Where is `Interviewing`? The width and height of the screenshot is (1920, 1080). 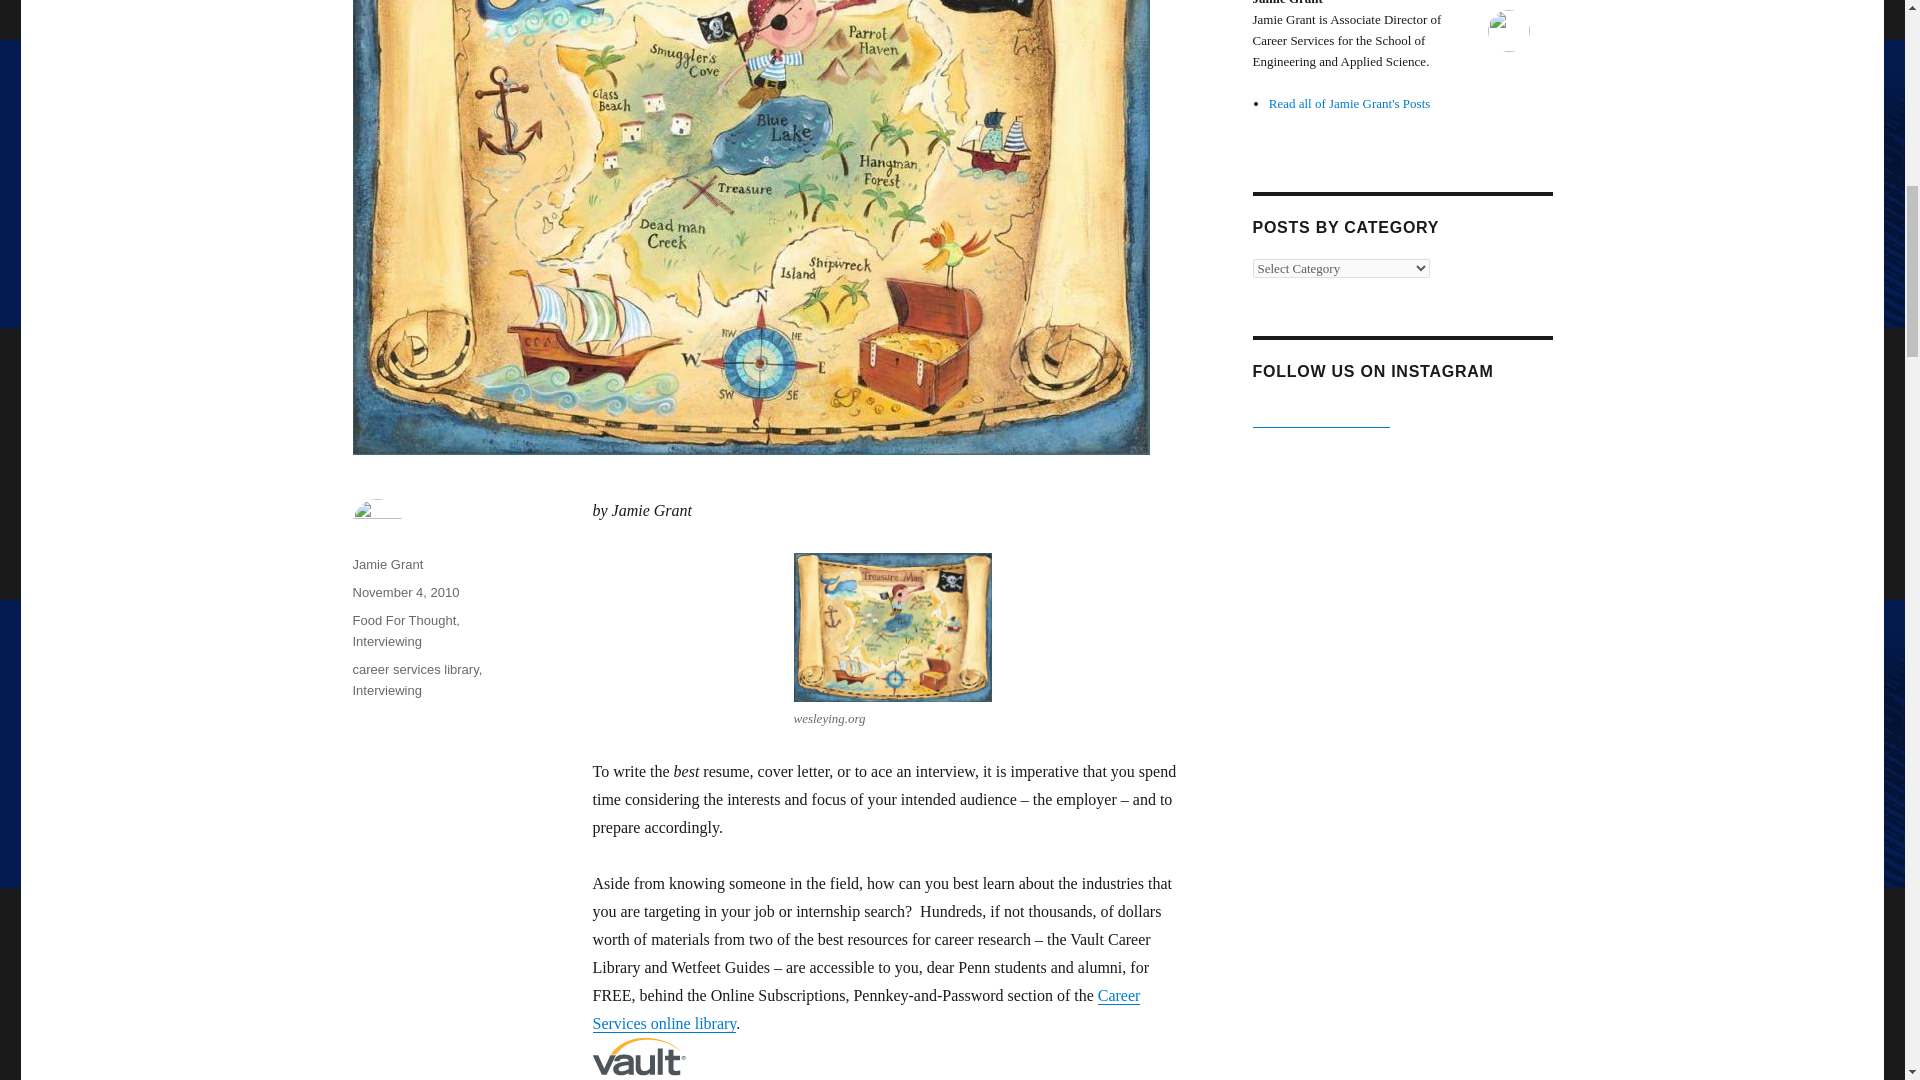
Interviewing is located at coordinates (386, 641).